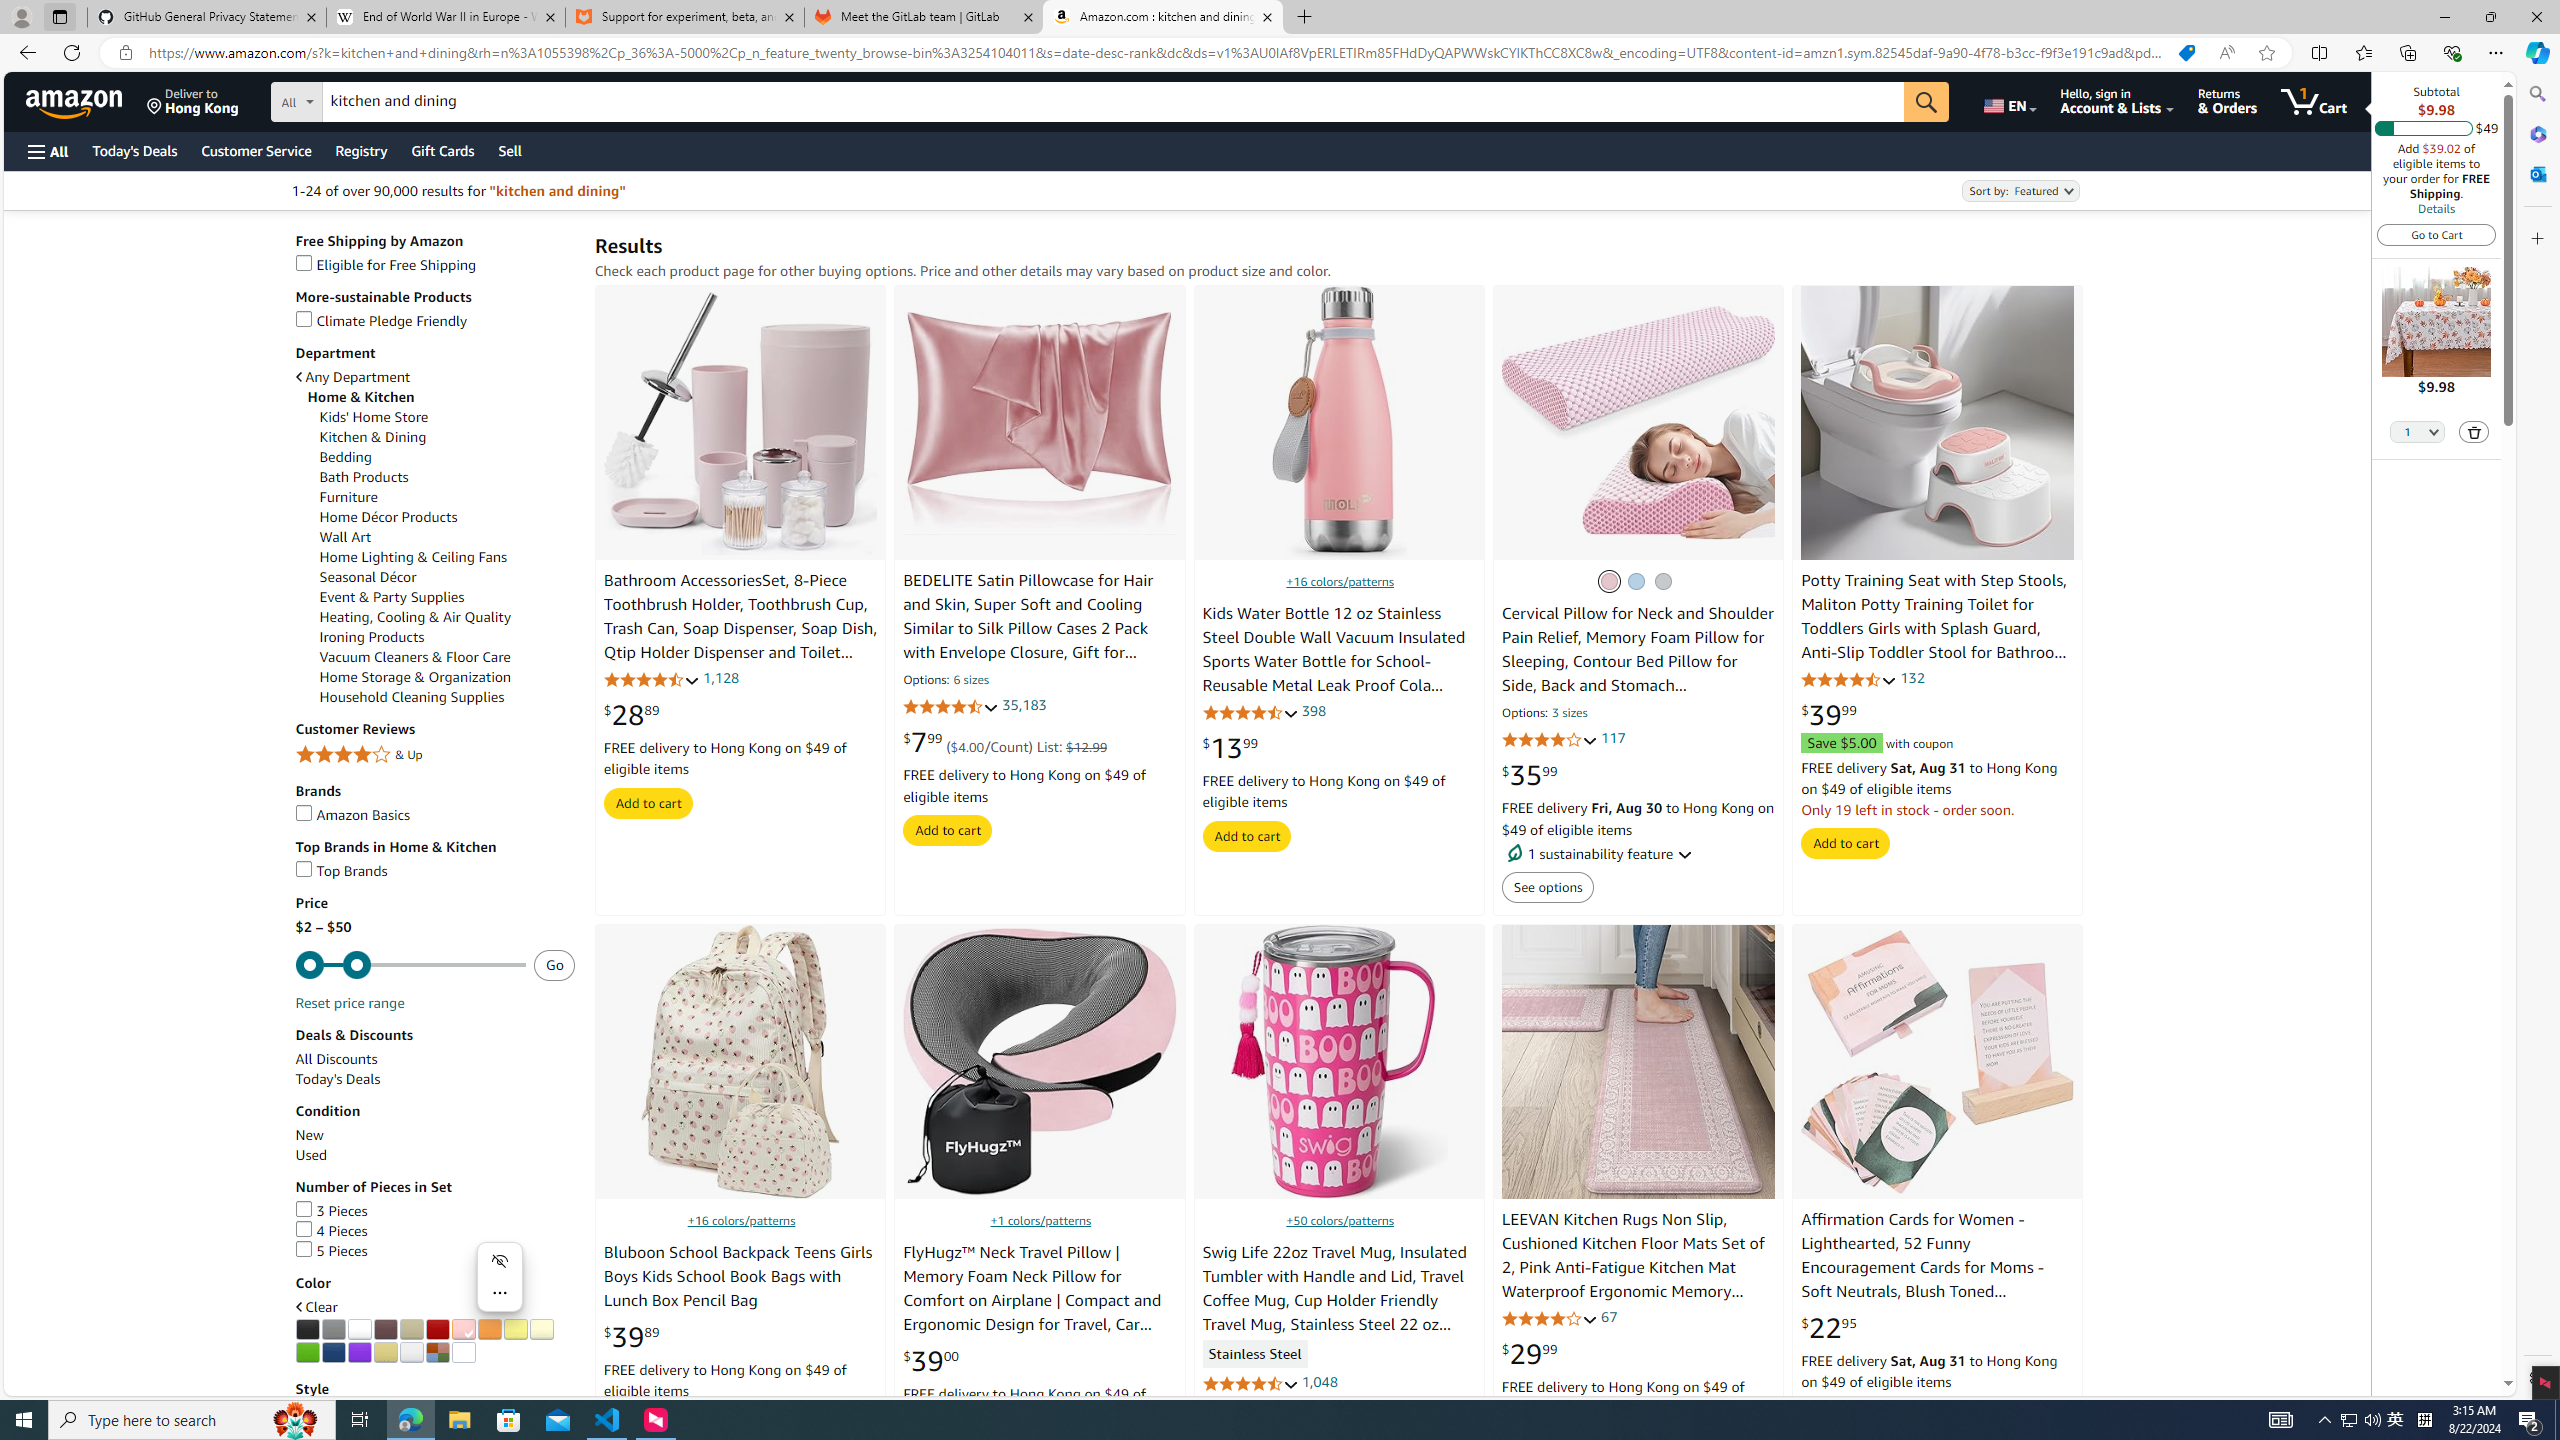 This screenshot has width=2560, height=1440. Describe the element at coordinates (207, 17) in the screenshot. I see `GitHub General Privacy Statement - GitHub Docs` at that location.